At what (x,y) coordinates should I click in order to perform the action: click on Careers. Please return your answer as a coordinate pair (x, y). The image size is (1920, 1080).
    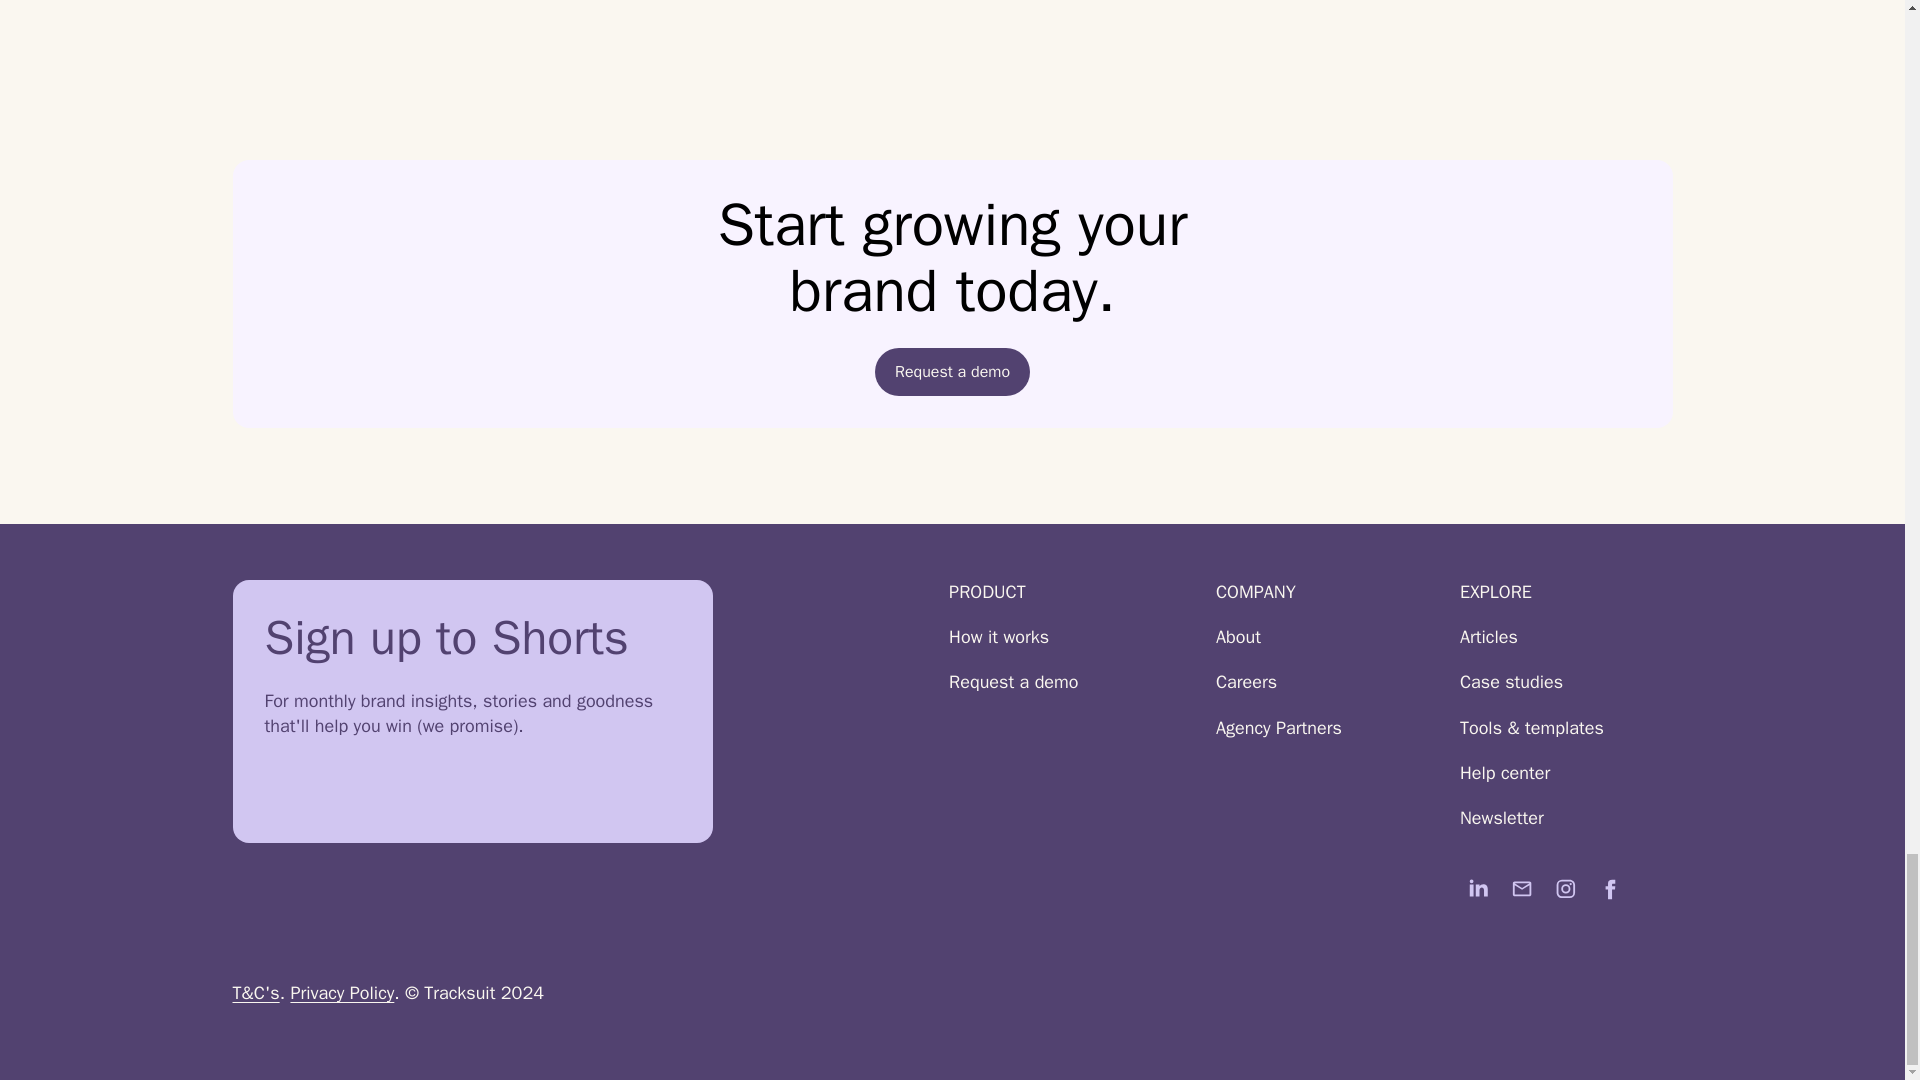
    Looking at the image, I should click on (1278, 682).